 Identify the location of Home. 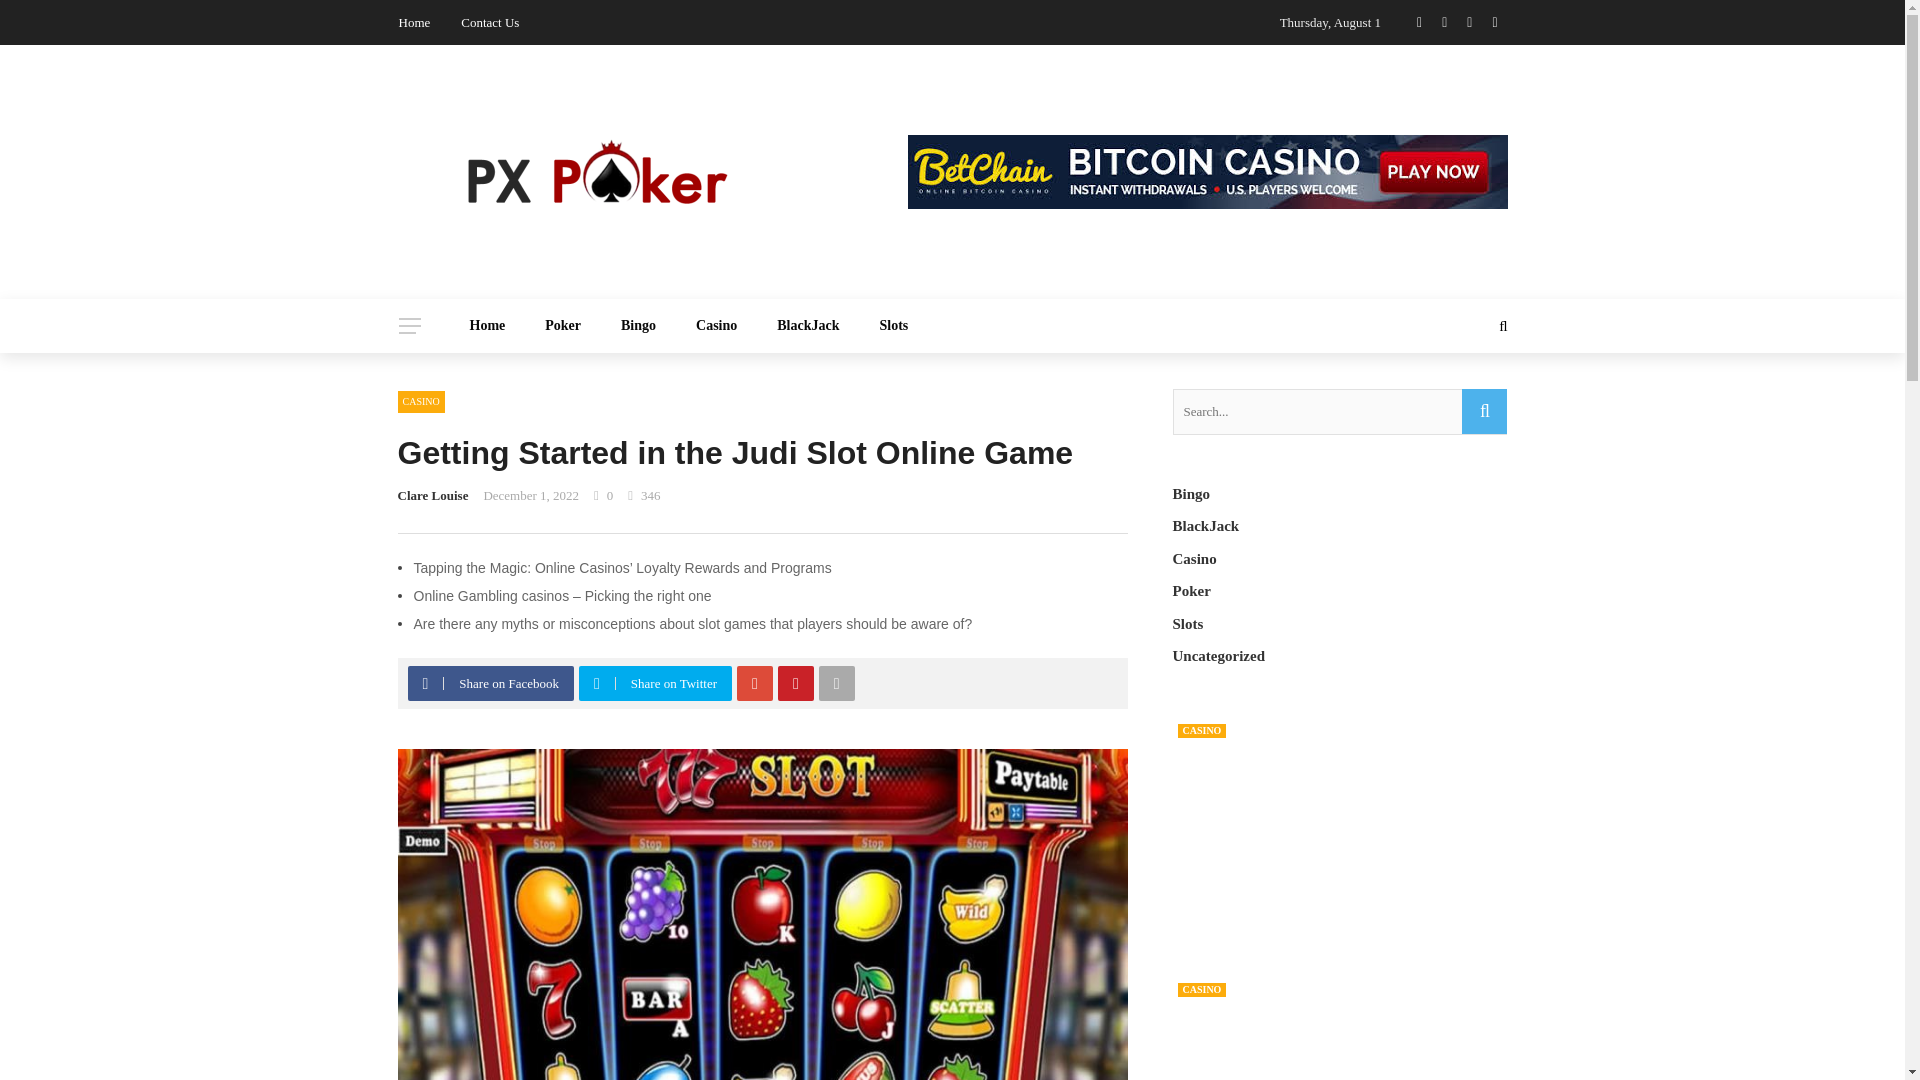
(414, 22).